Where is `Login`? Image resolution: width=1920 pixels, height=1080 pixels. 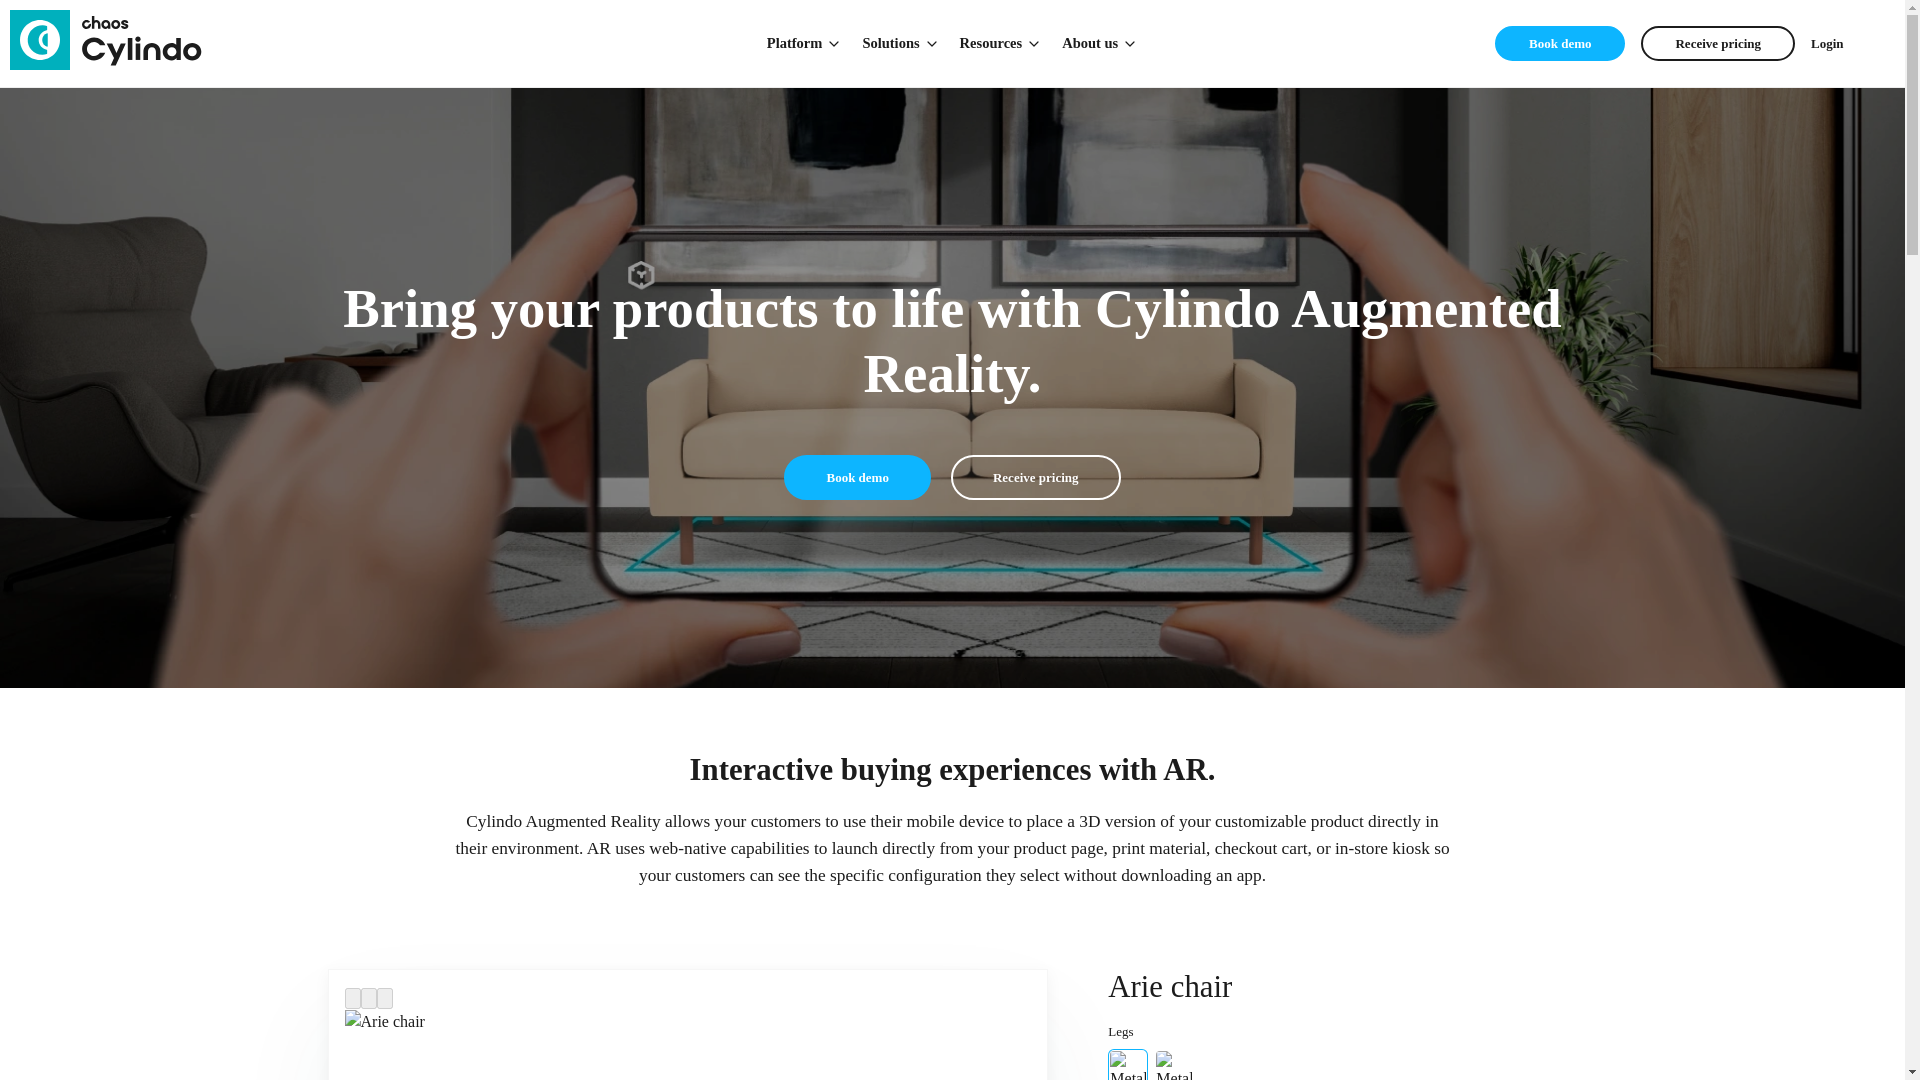 Login is located at coordinates (1826, 43).